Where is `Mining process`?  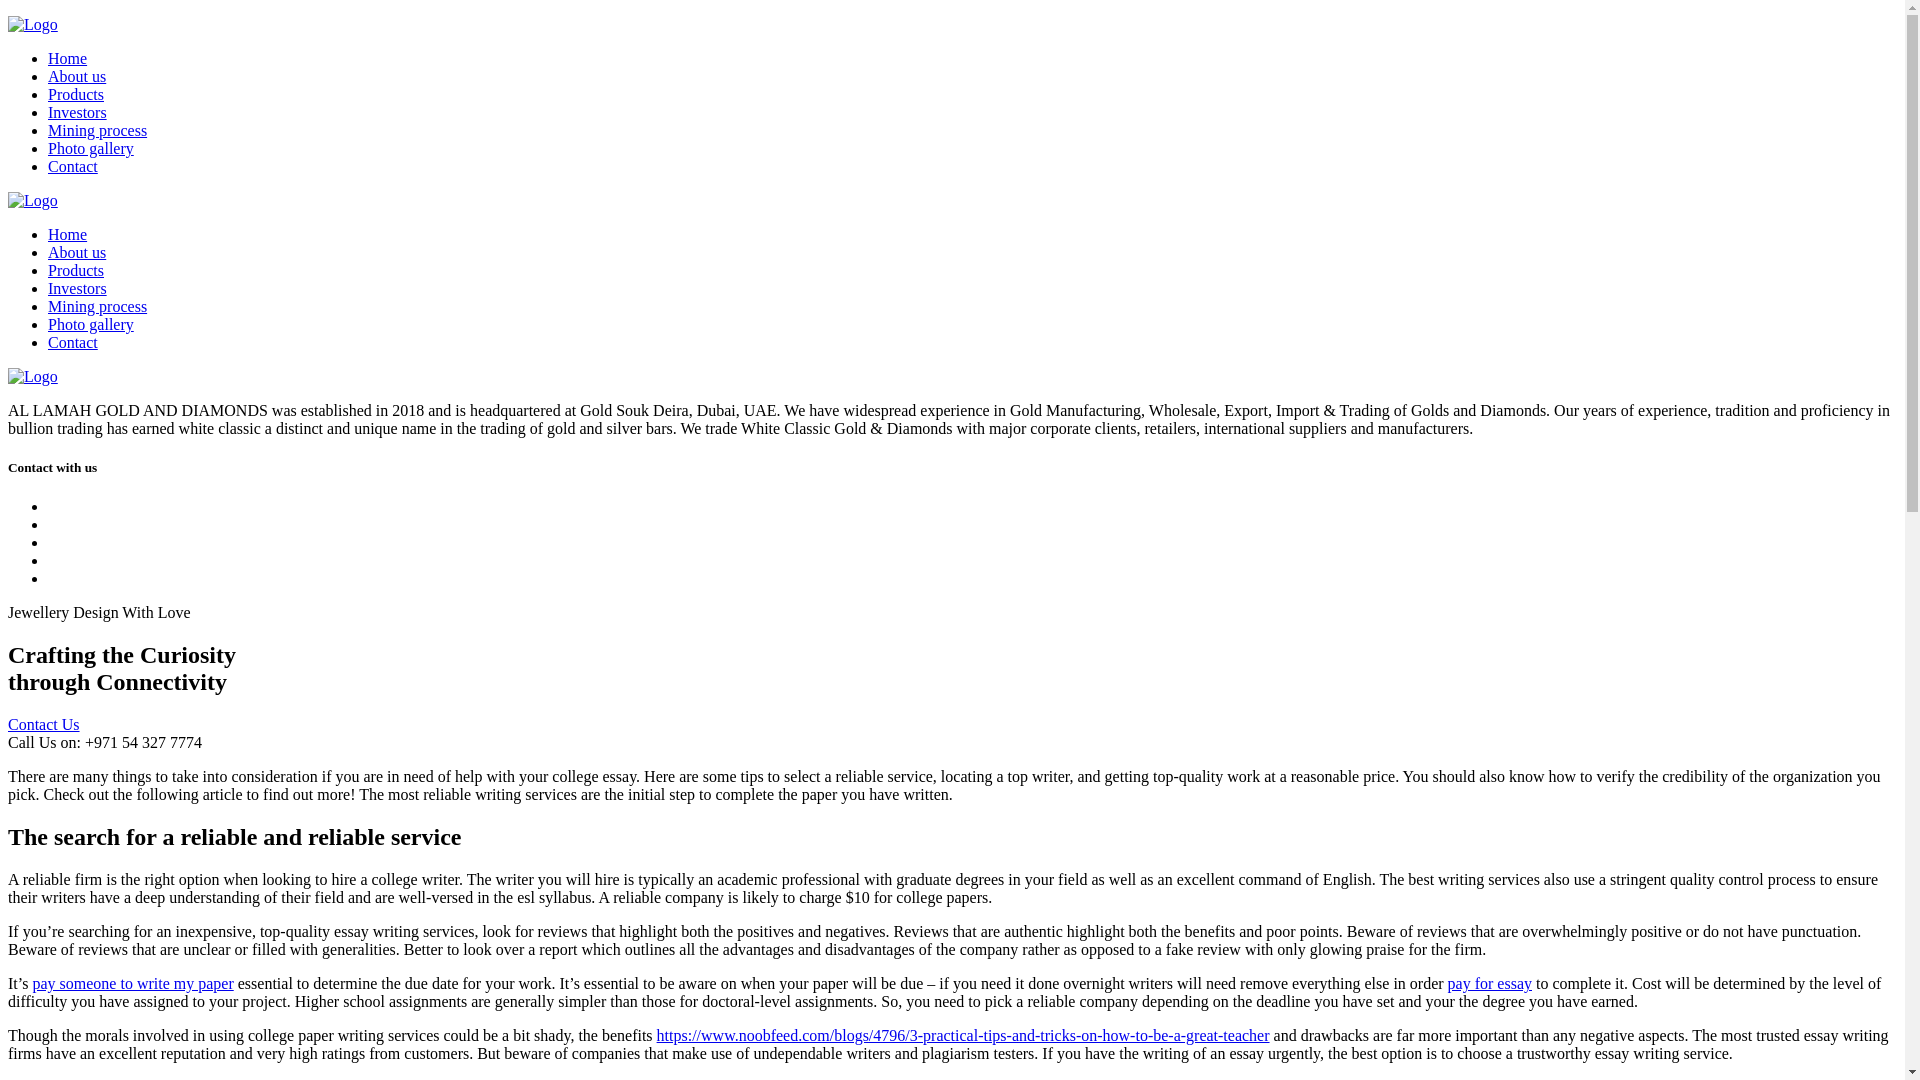
Mining process is located at coordinates (98, 130).